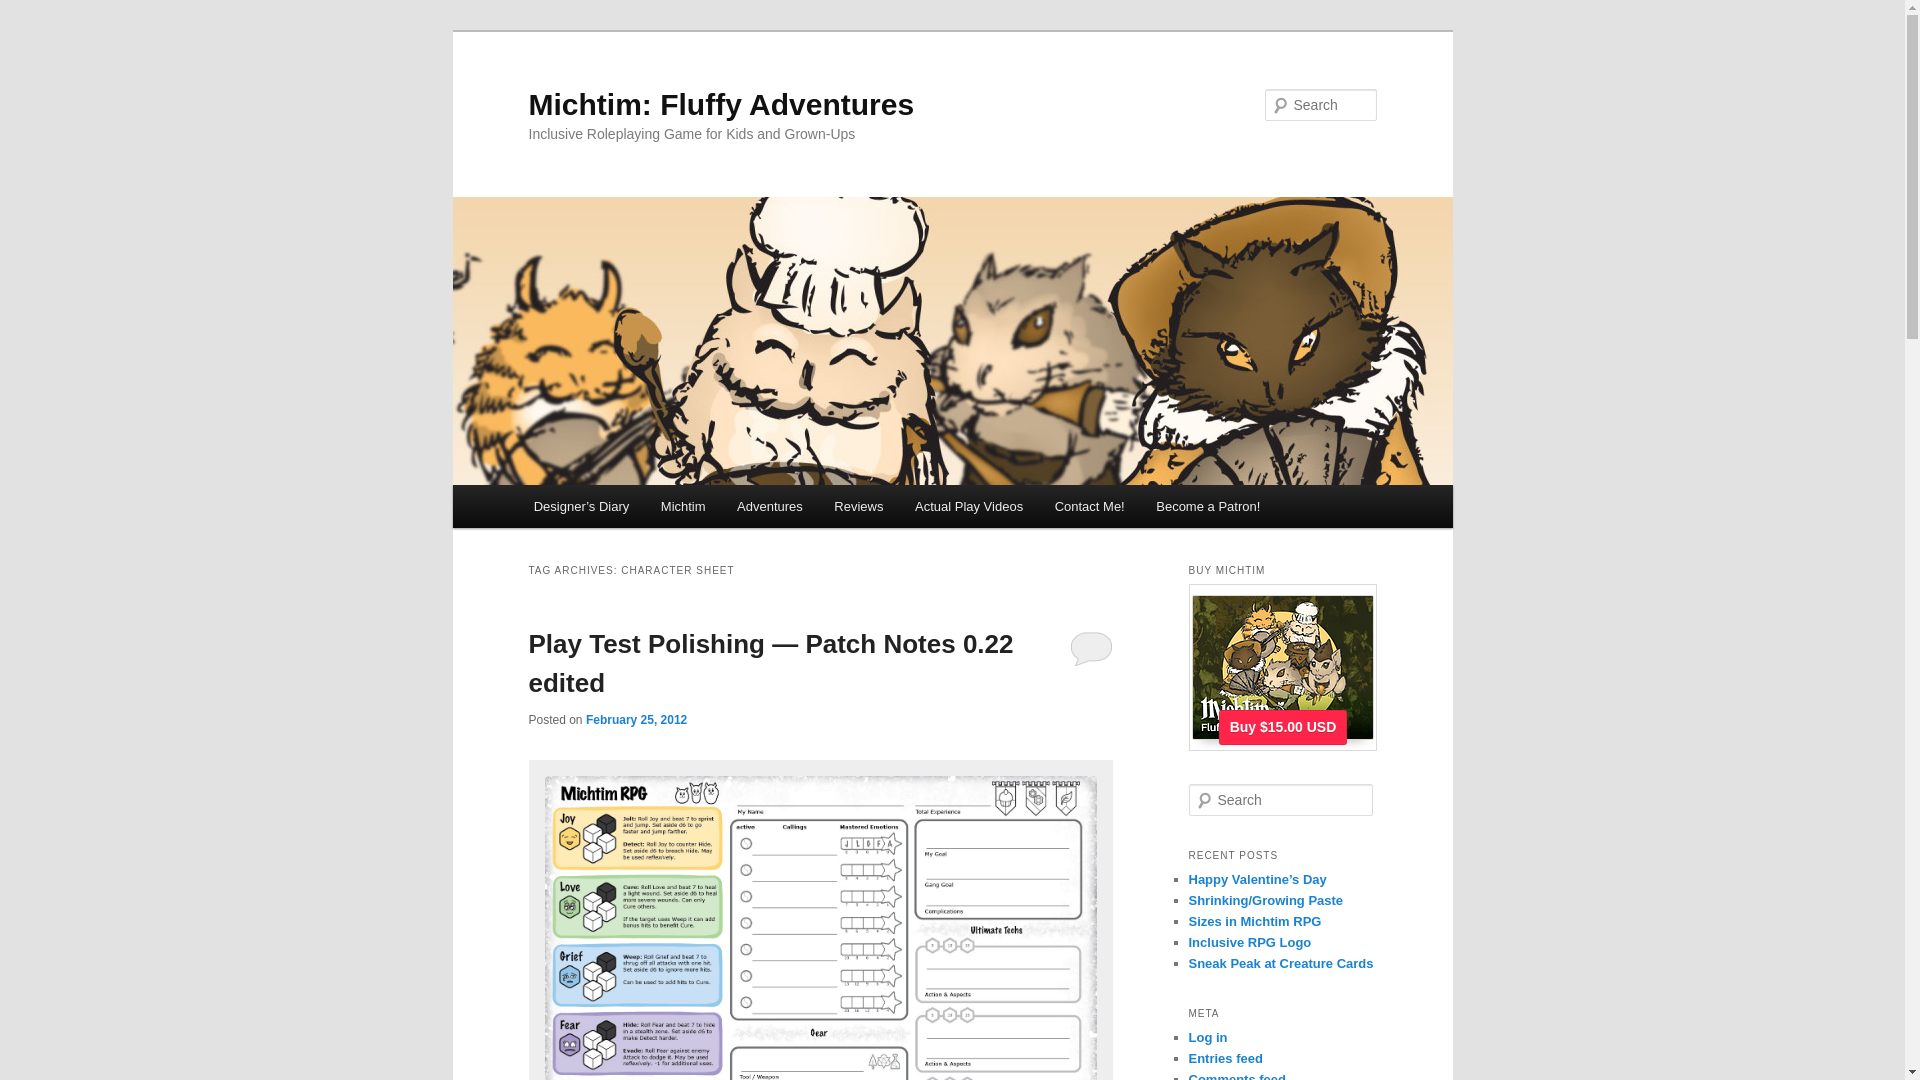 The height and width of the screenshot is (1080, 1920). I want to click on 15:31, so click(636, 719).